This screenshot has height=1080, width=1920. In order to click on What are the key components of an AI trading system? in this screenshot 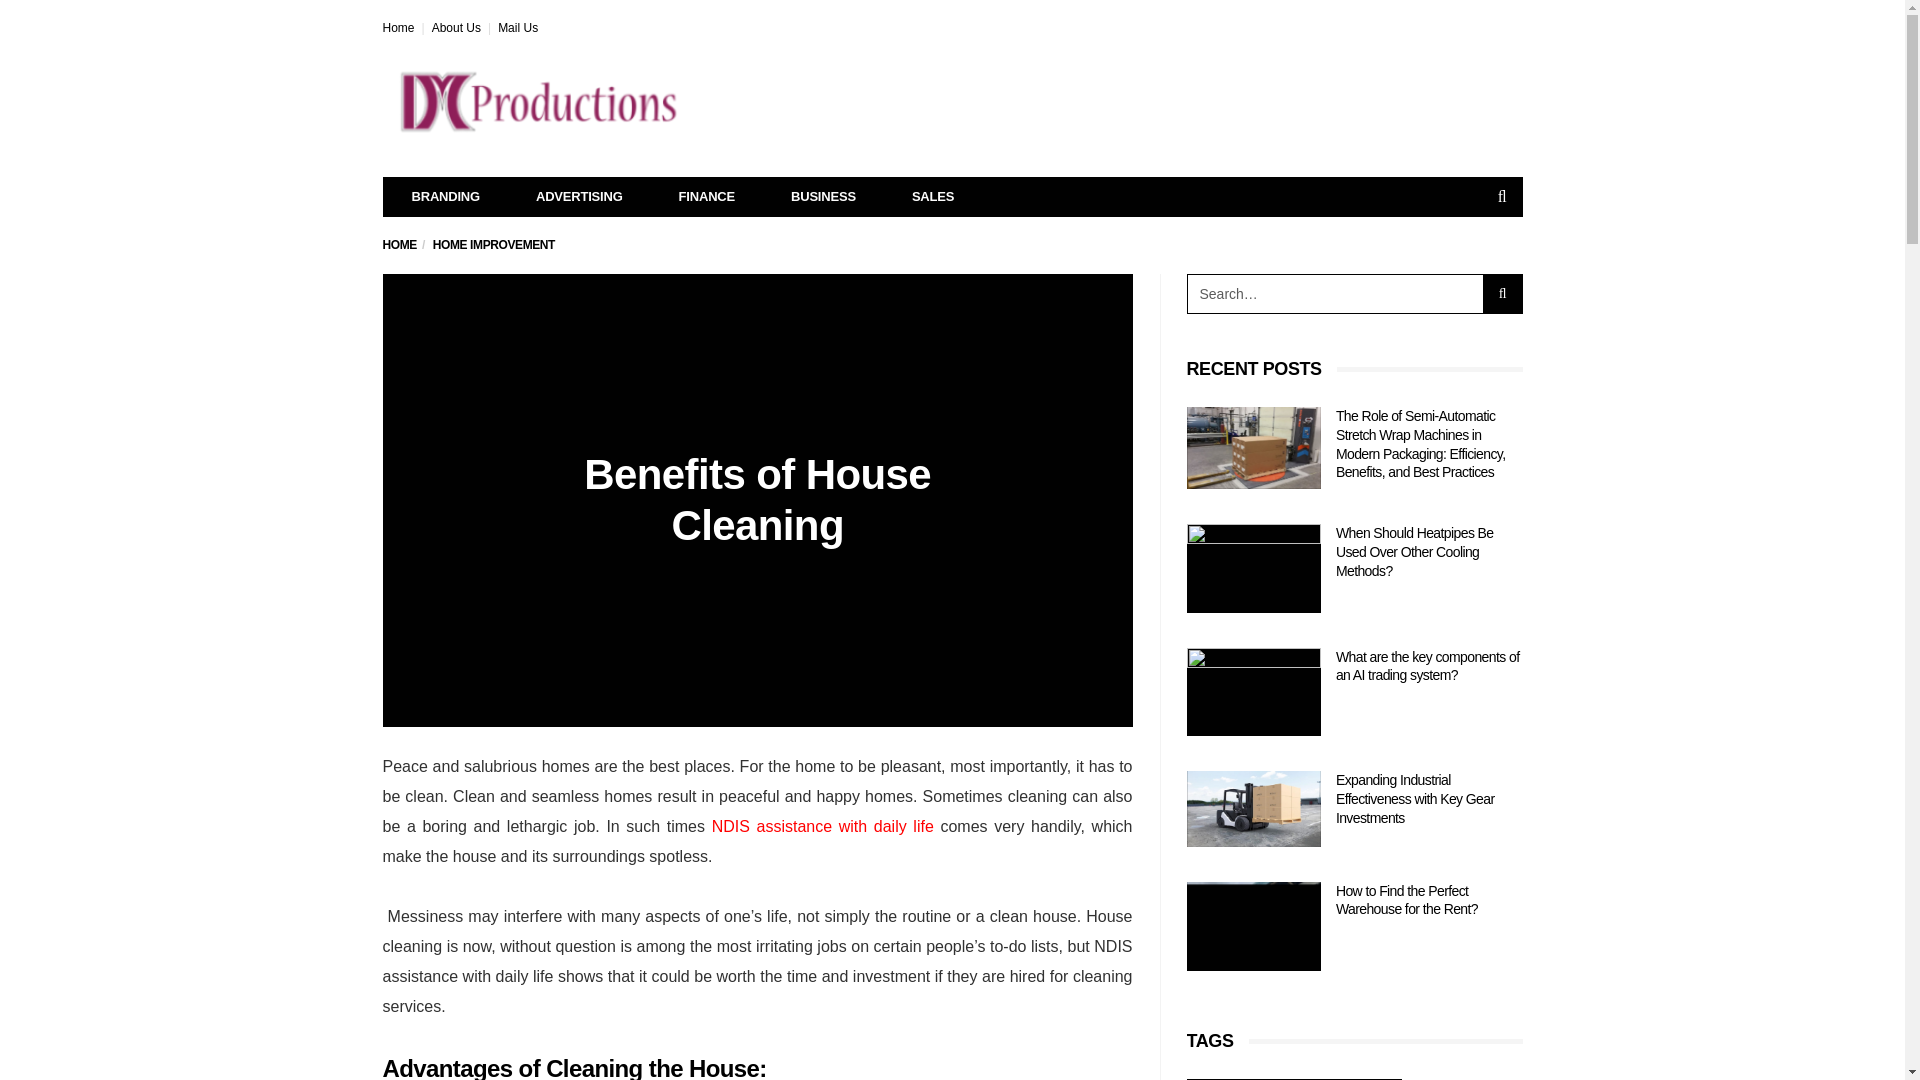, I will do `click(1428, 666)`.